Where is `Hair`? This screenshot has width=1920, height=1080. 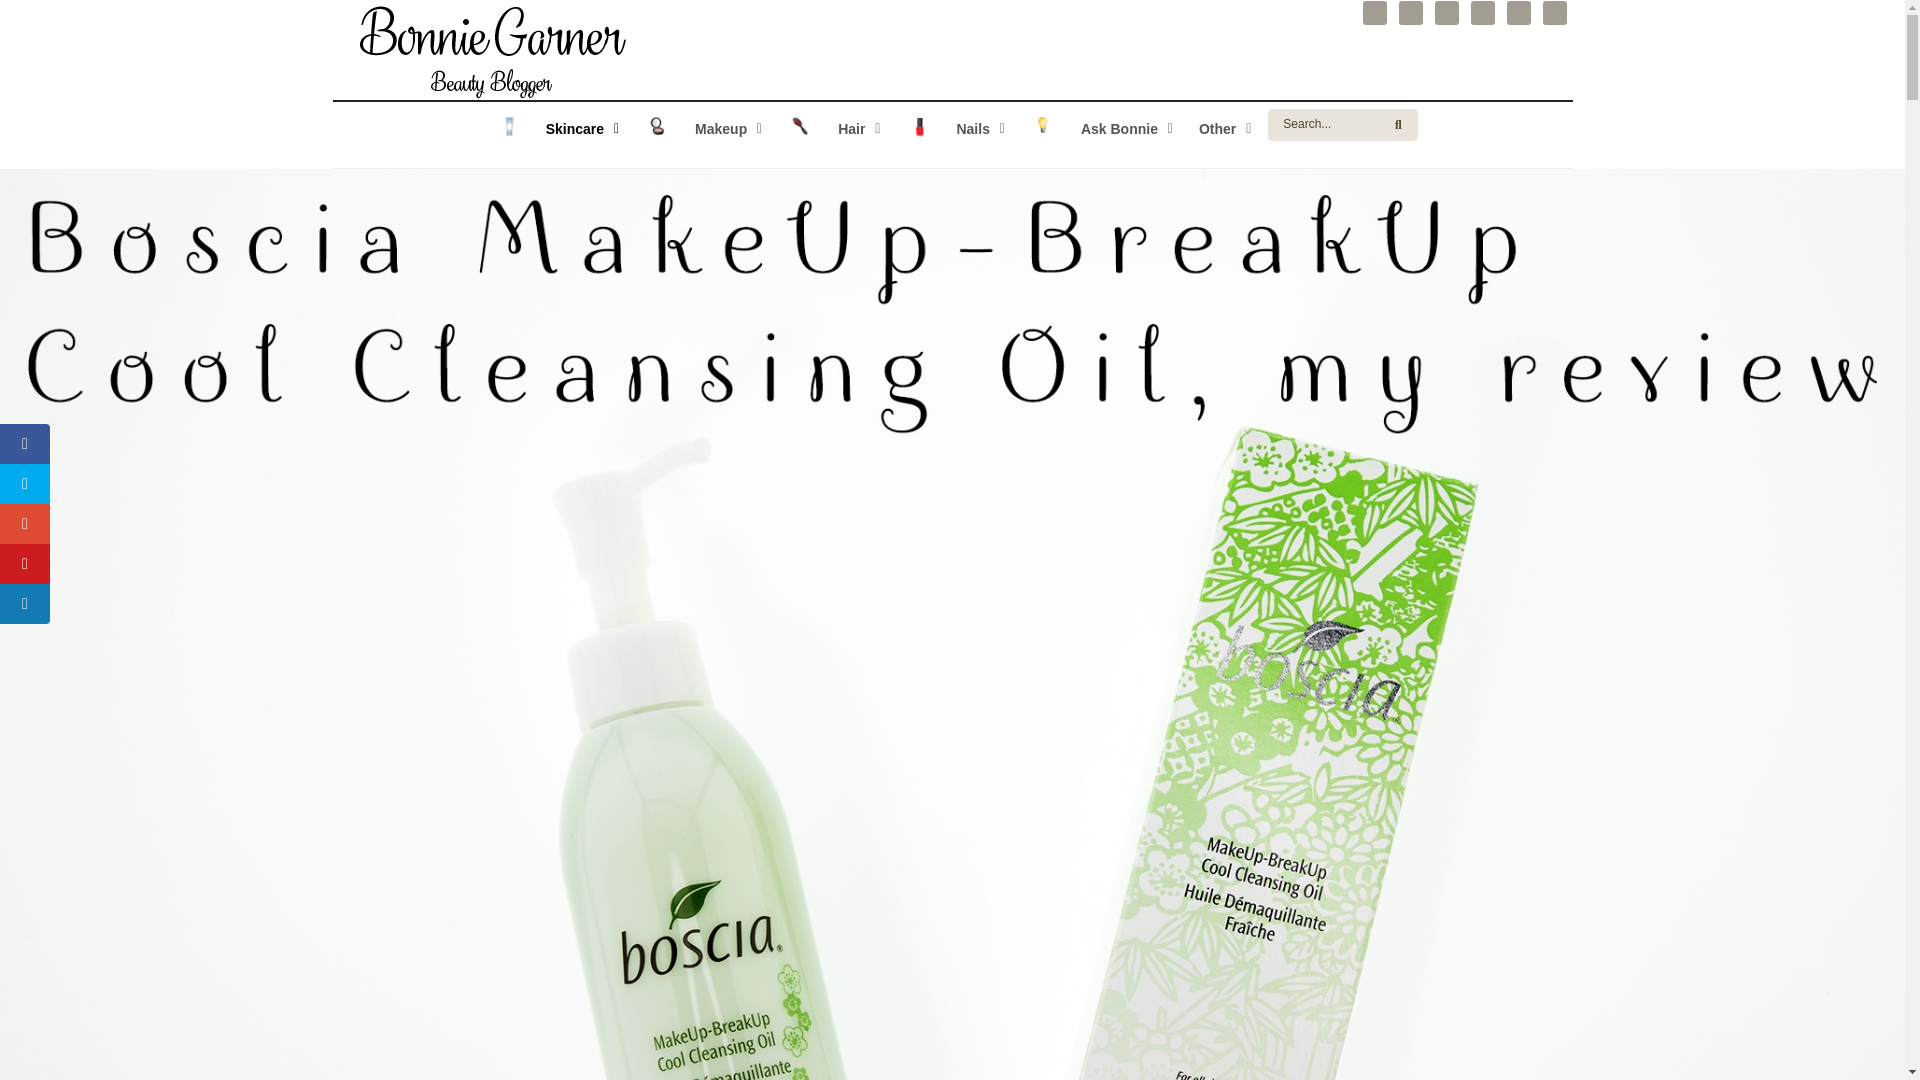 Hair is located at coordinates (830, 127).